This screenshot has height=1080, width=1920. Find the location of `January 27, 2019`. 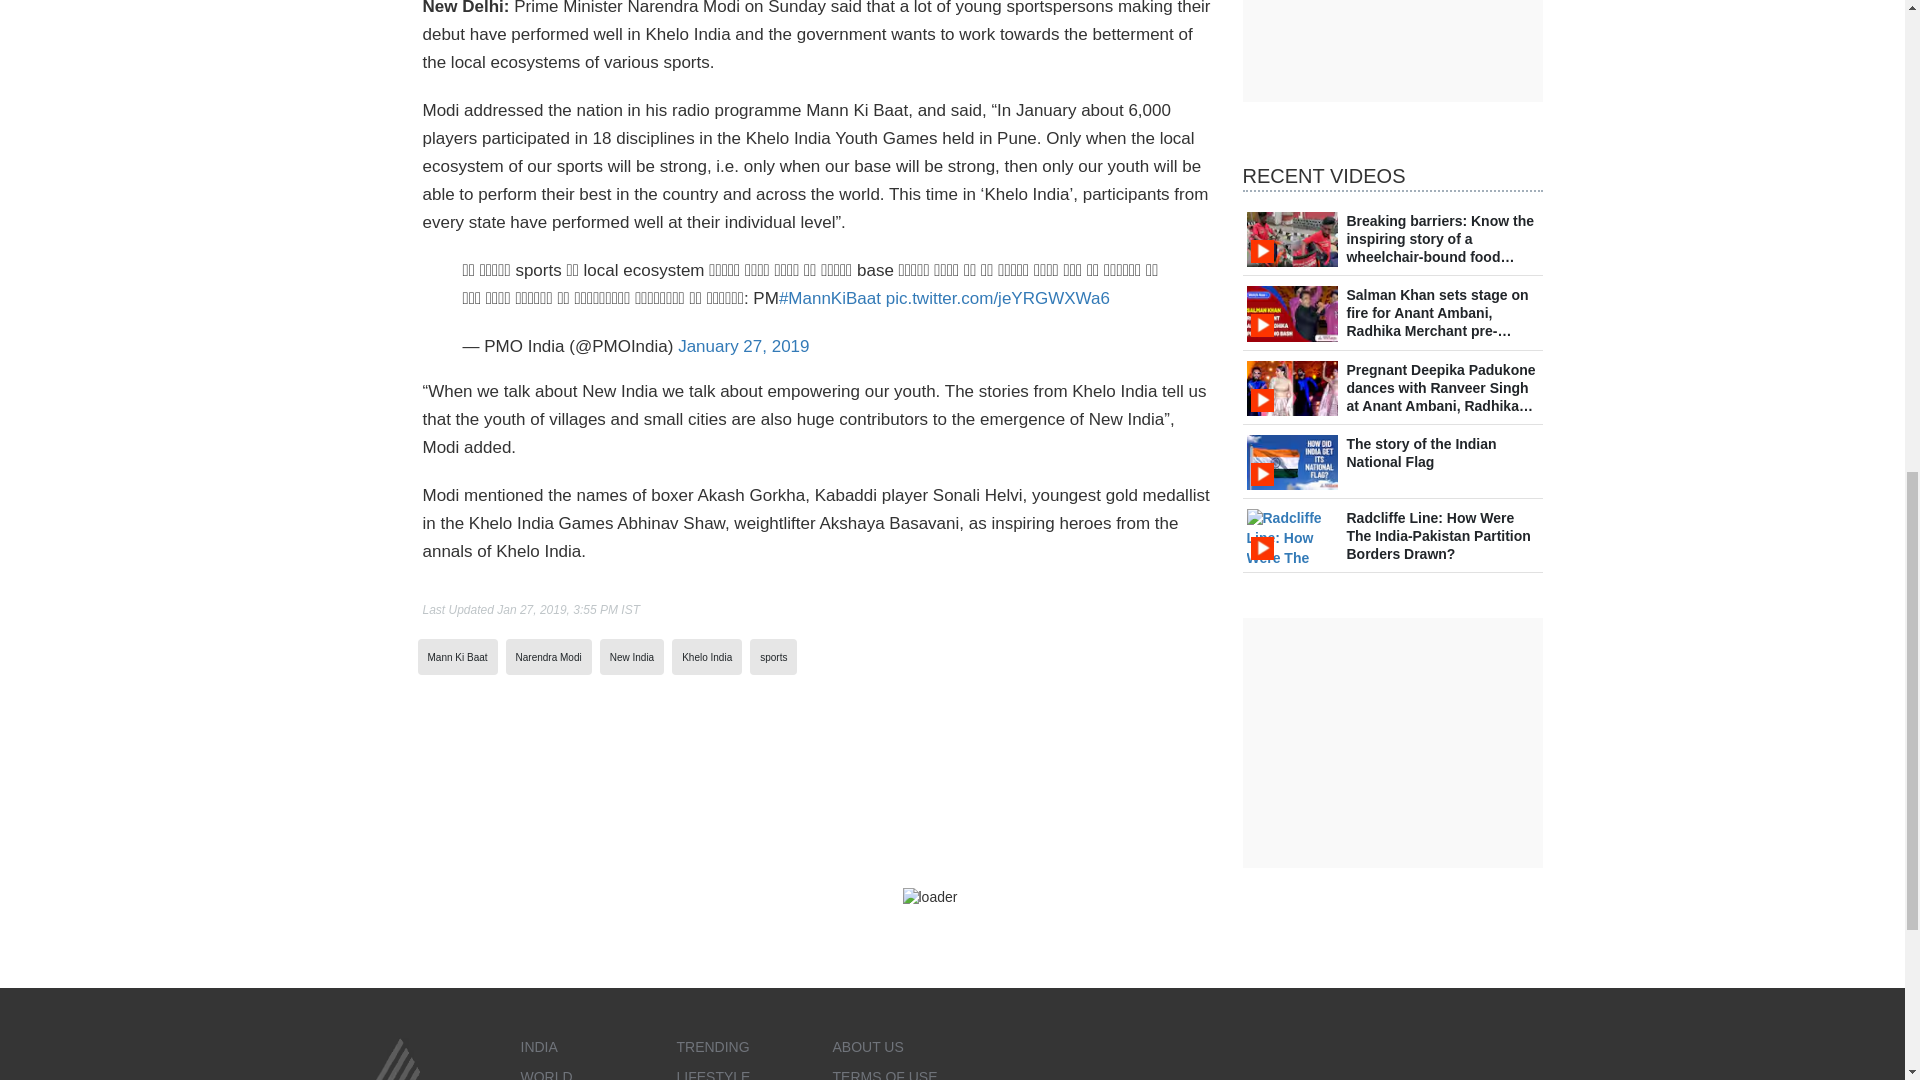

January 27, 2019 is located at coordinates (742, 346).